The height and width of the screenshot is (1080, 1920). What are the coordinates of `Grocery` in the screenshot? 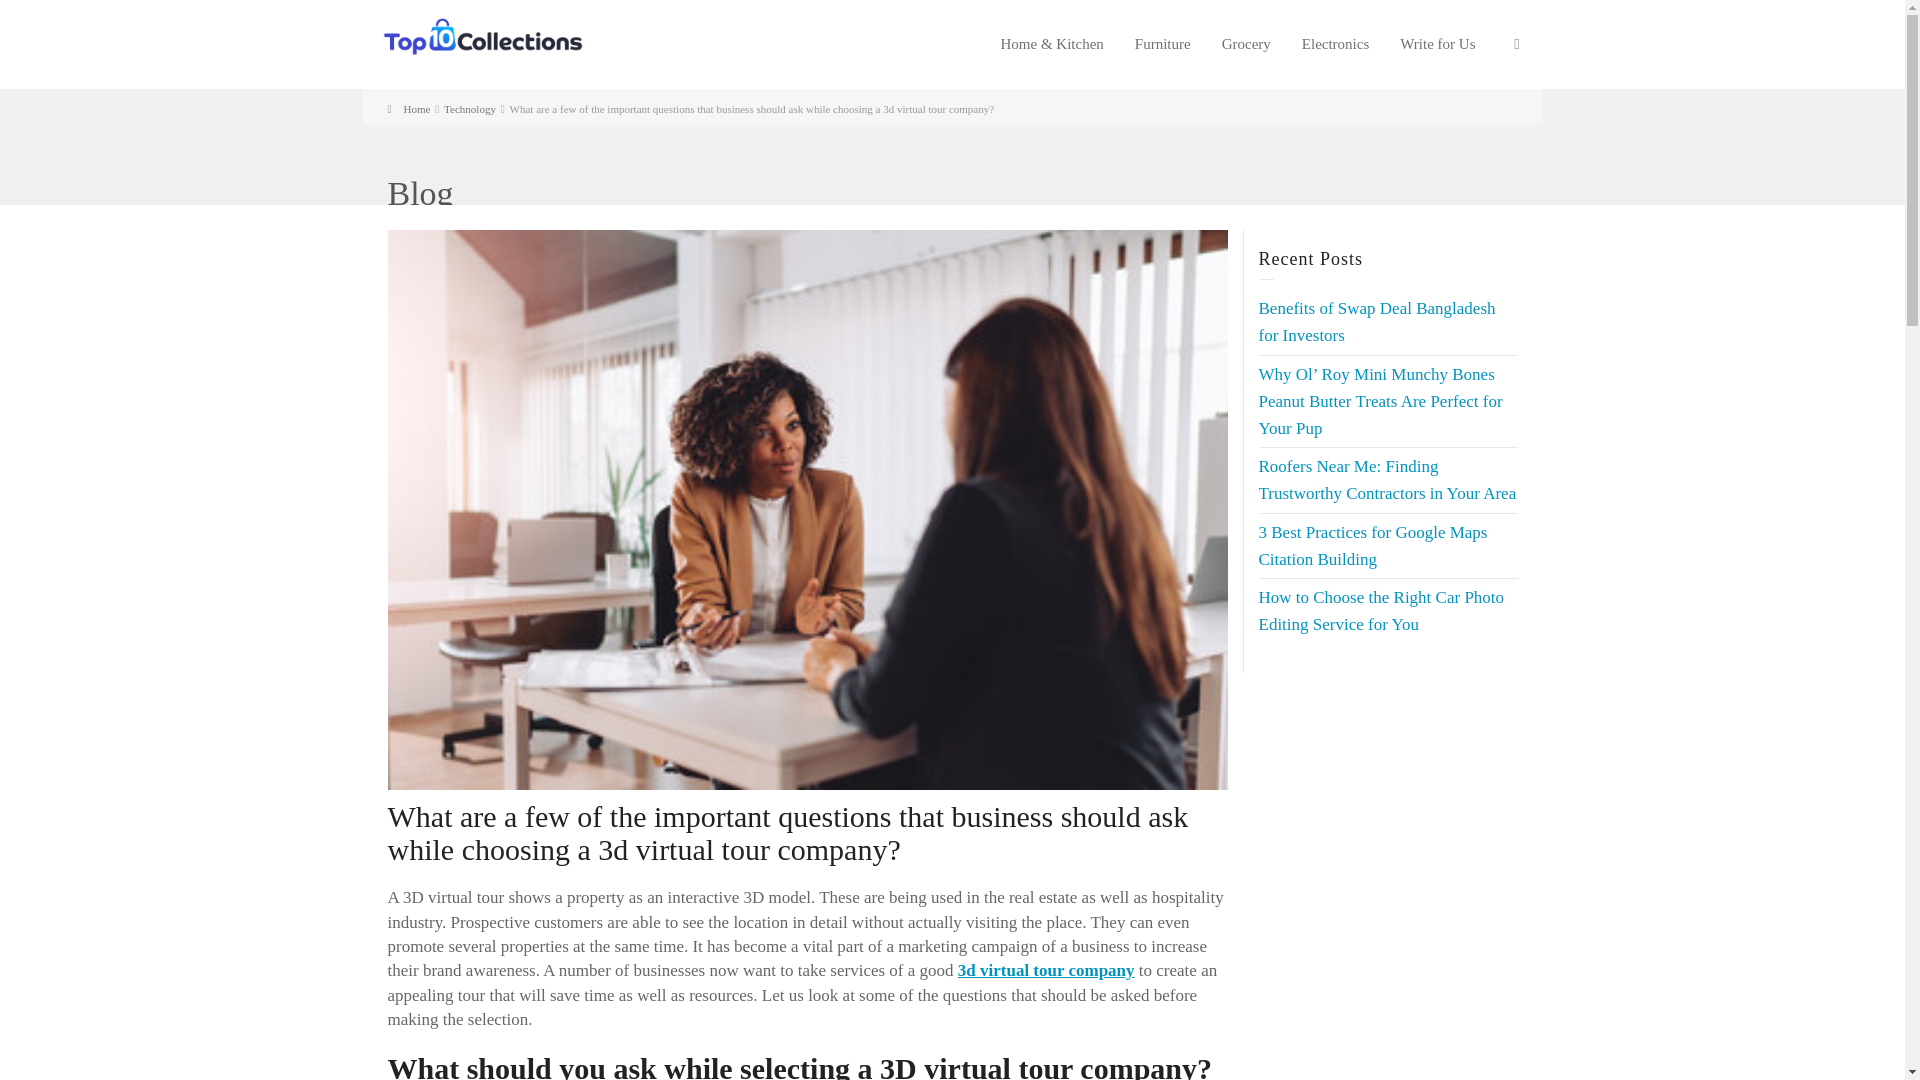 It's located at (1246, 44).